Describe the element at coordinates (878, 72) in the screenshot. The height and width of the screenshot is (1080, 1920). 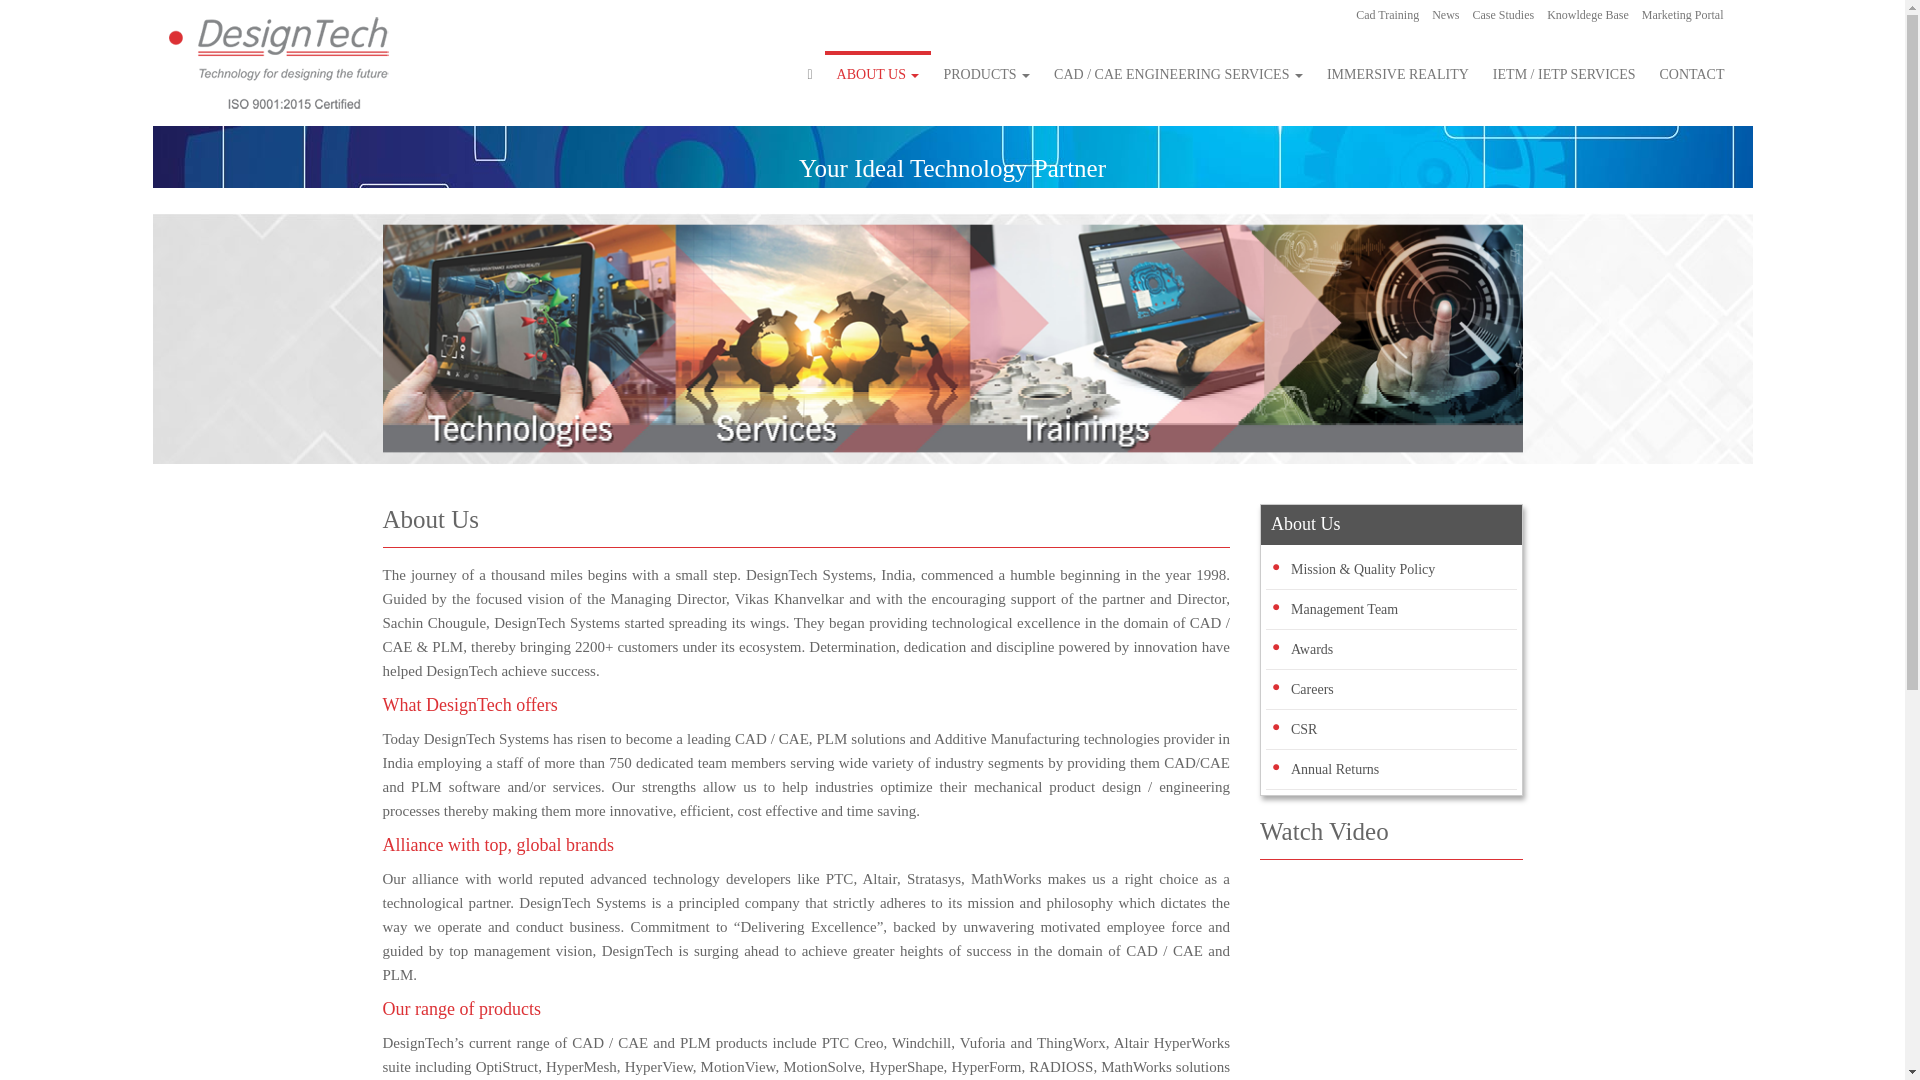
I see `ABOUT US` at that location.